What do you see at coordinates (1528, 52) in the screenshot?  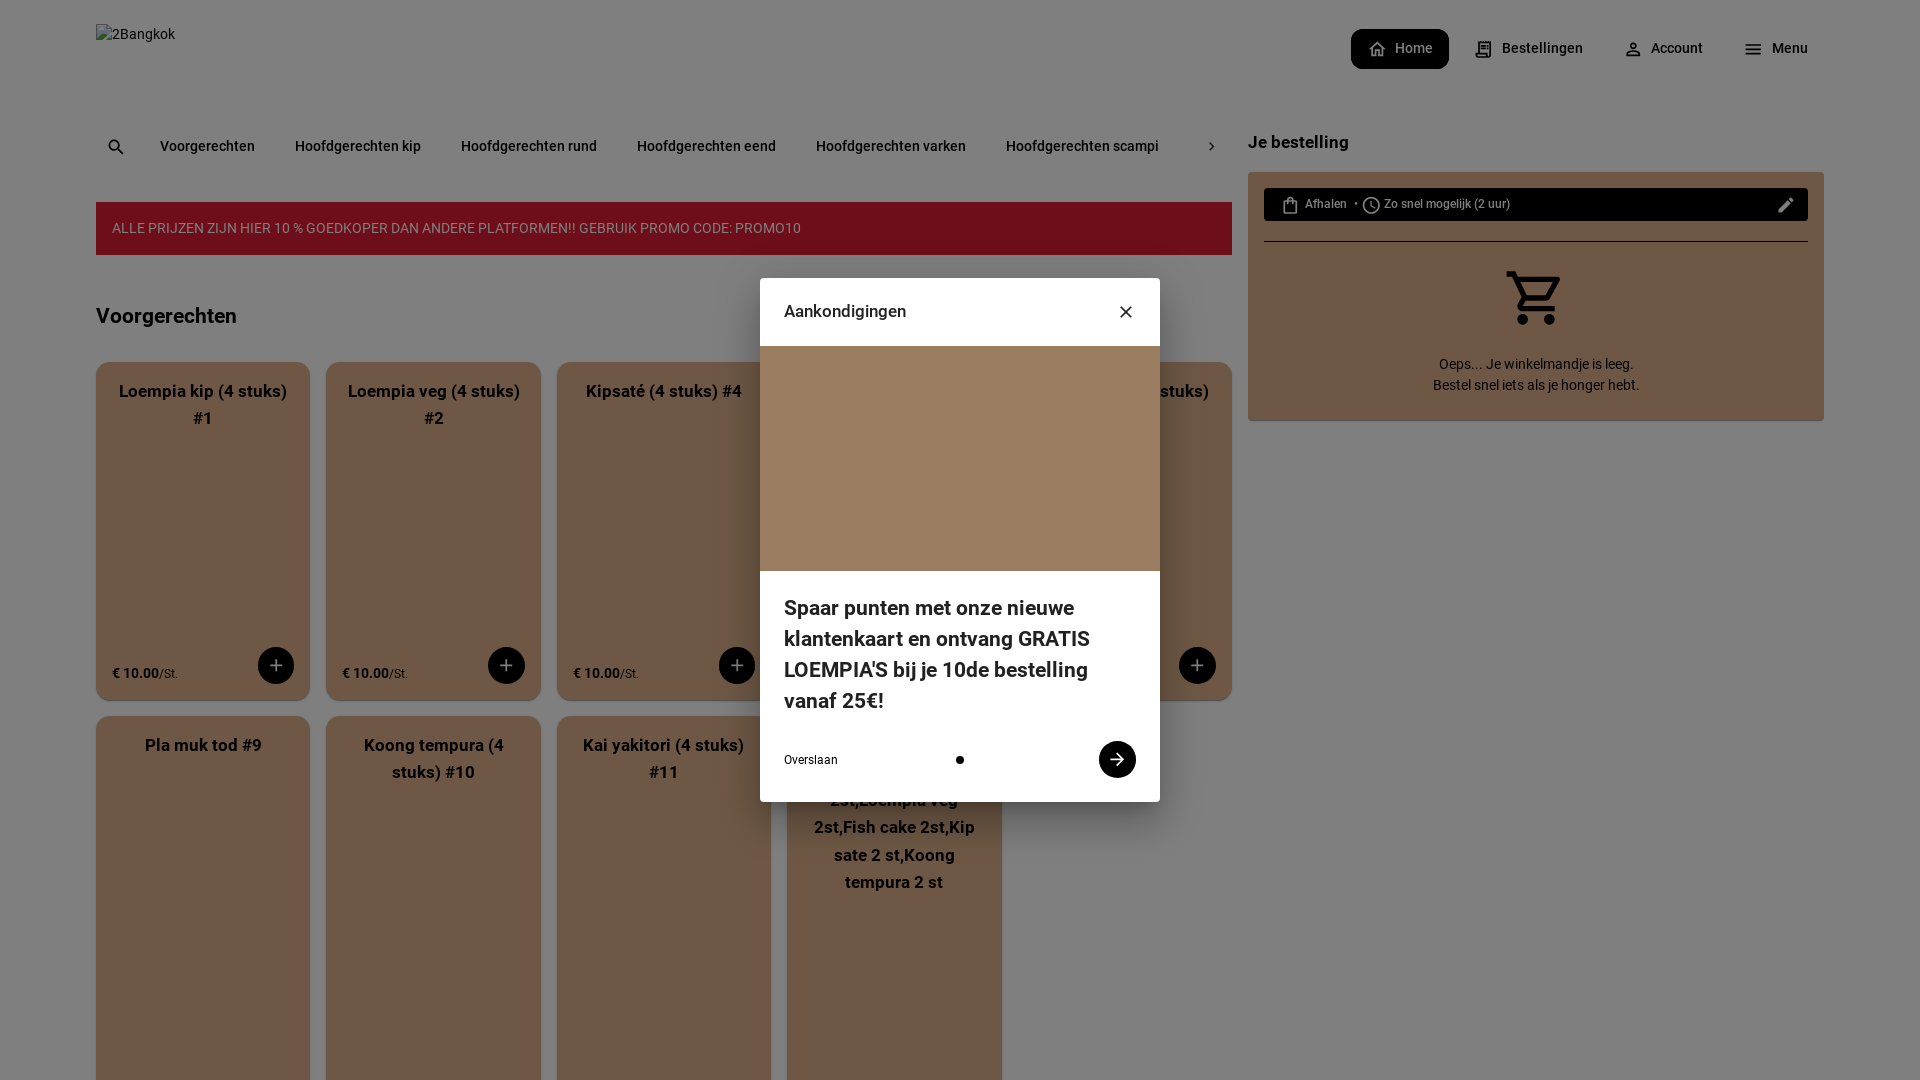 I see `Bestellingen` at bounding box center [1528, 52].